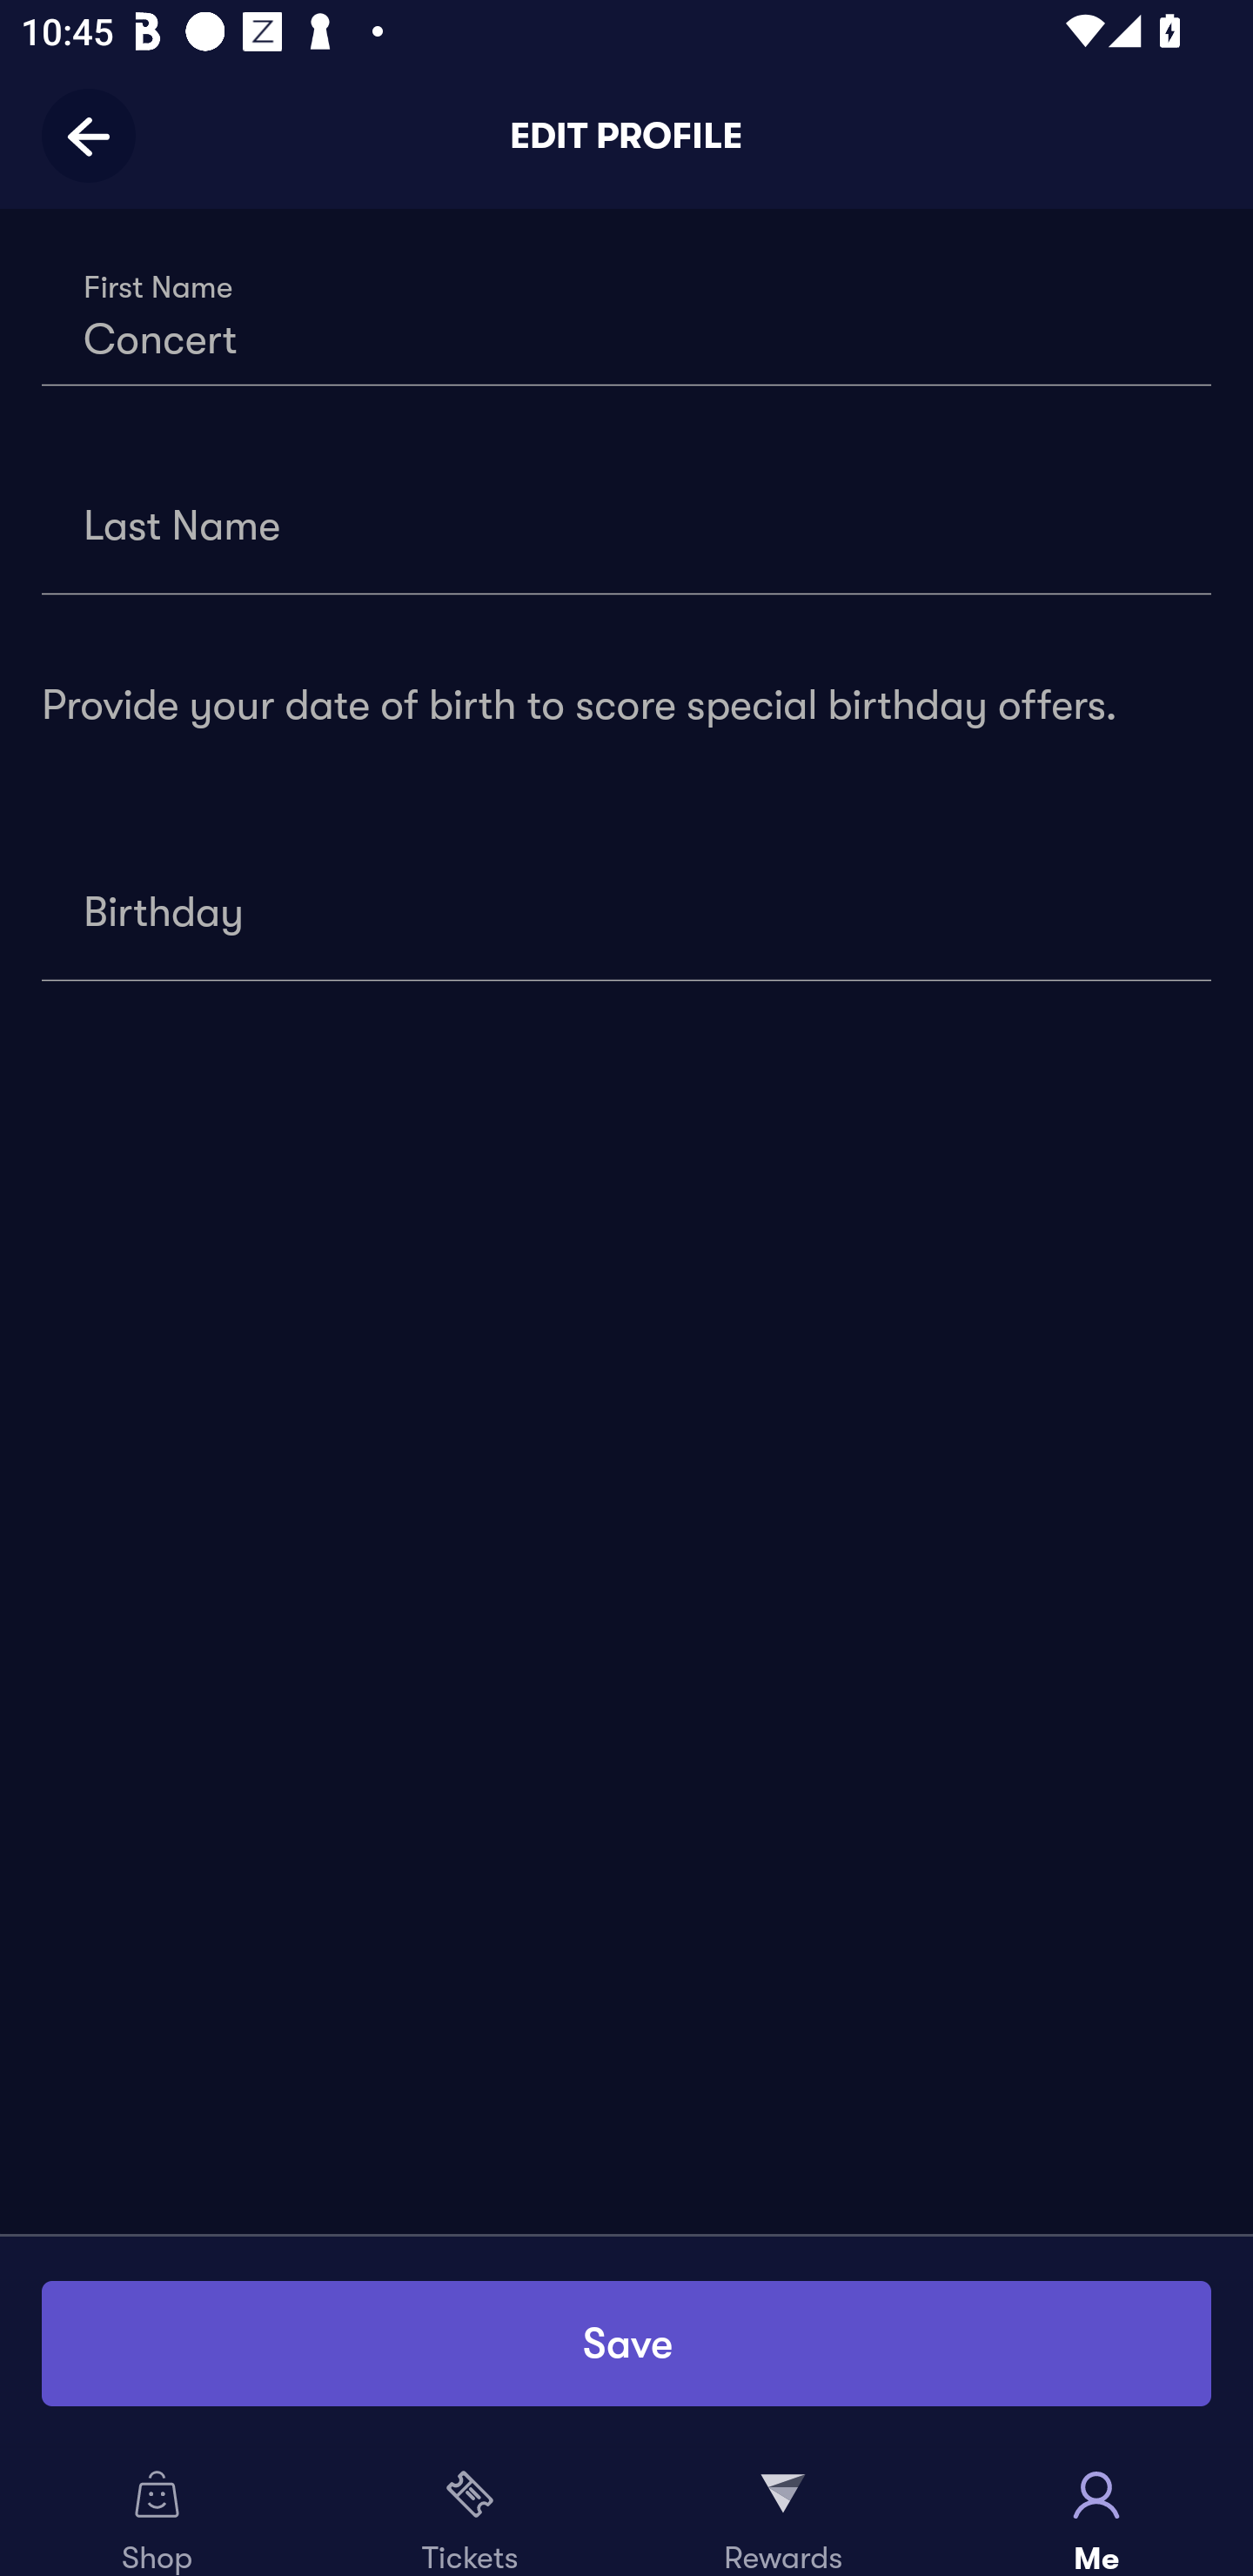  Describe the element at coordinates (157, 2512) in the screenshot. I see `Shop` at that location.